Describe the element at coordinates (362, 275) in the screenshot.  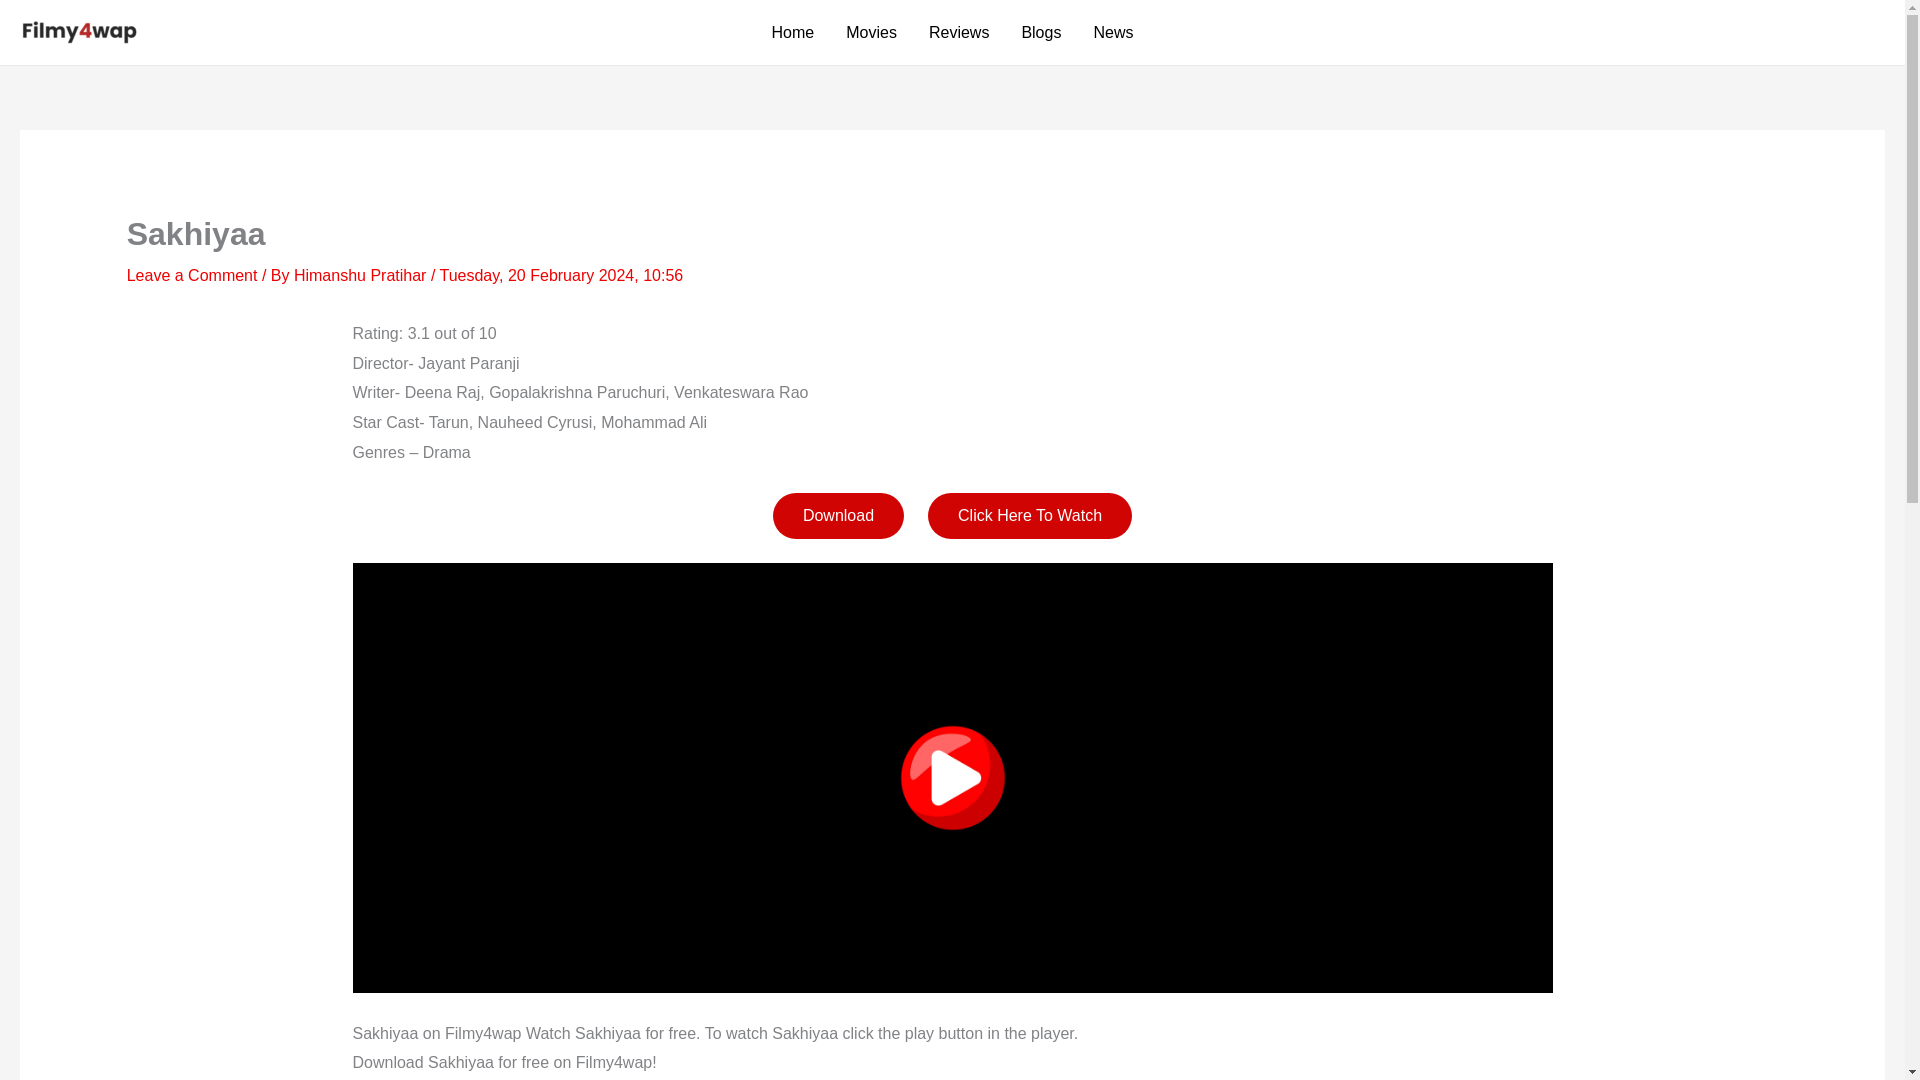
I see `Himanshu Pratihar` at that location.